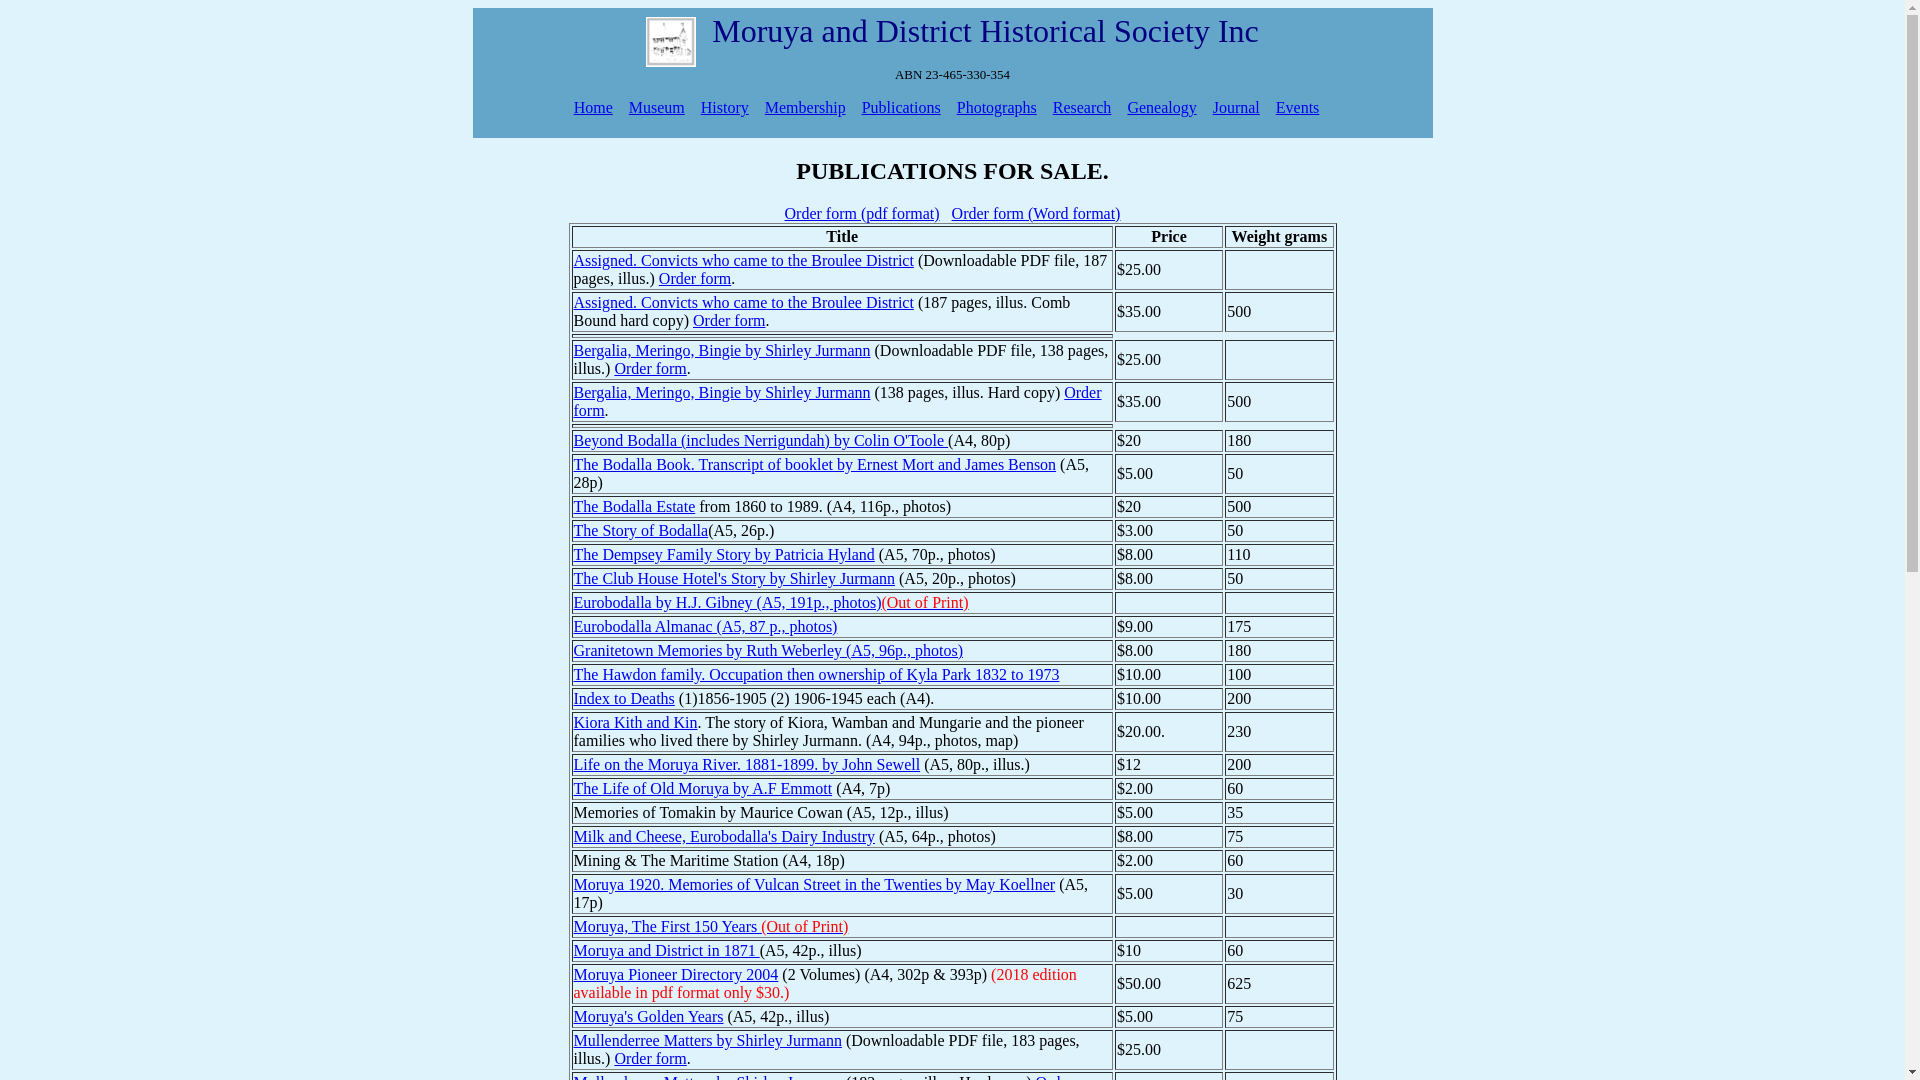  Describe the element at coordinates (642, 530) in the screenshot. I see `The Story of Bodalla` at that location.